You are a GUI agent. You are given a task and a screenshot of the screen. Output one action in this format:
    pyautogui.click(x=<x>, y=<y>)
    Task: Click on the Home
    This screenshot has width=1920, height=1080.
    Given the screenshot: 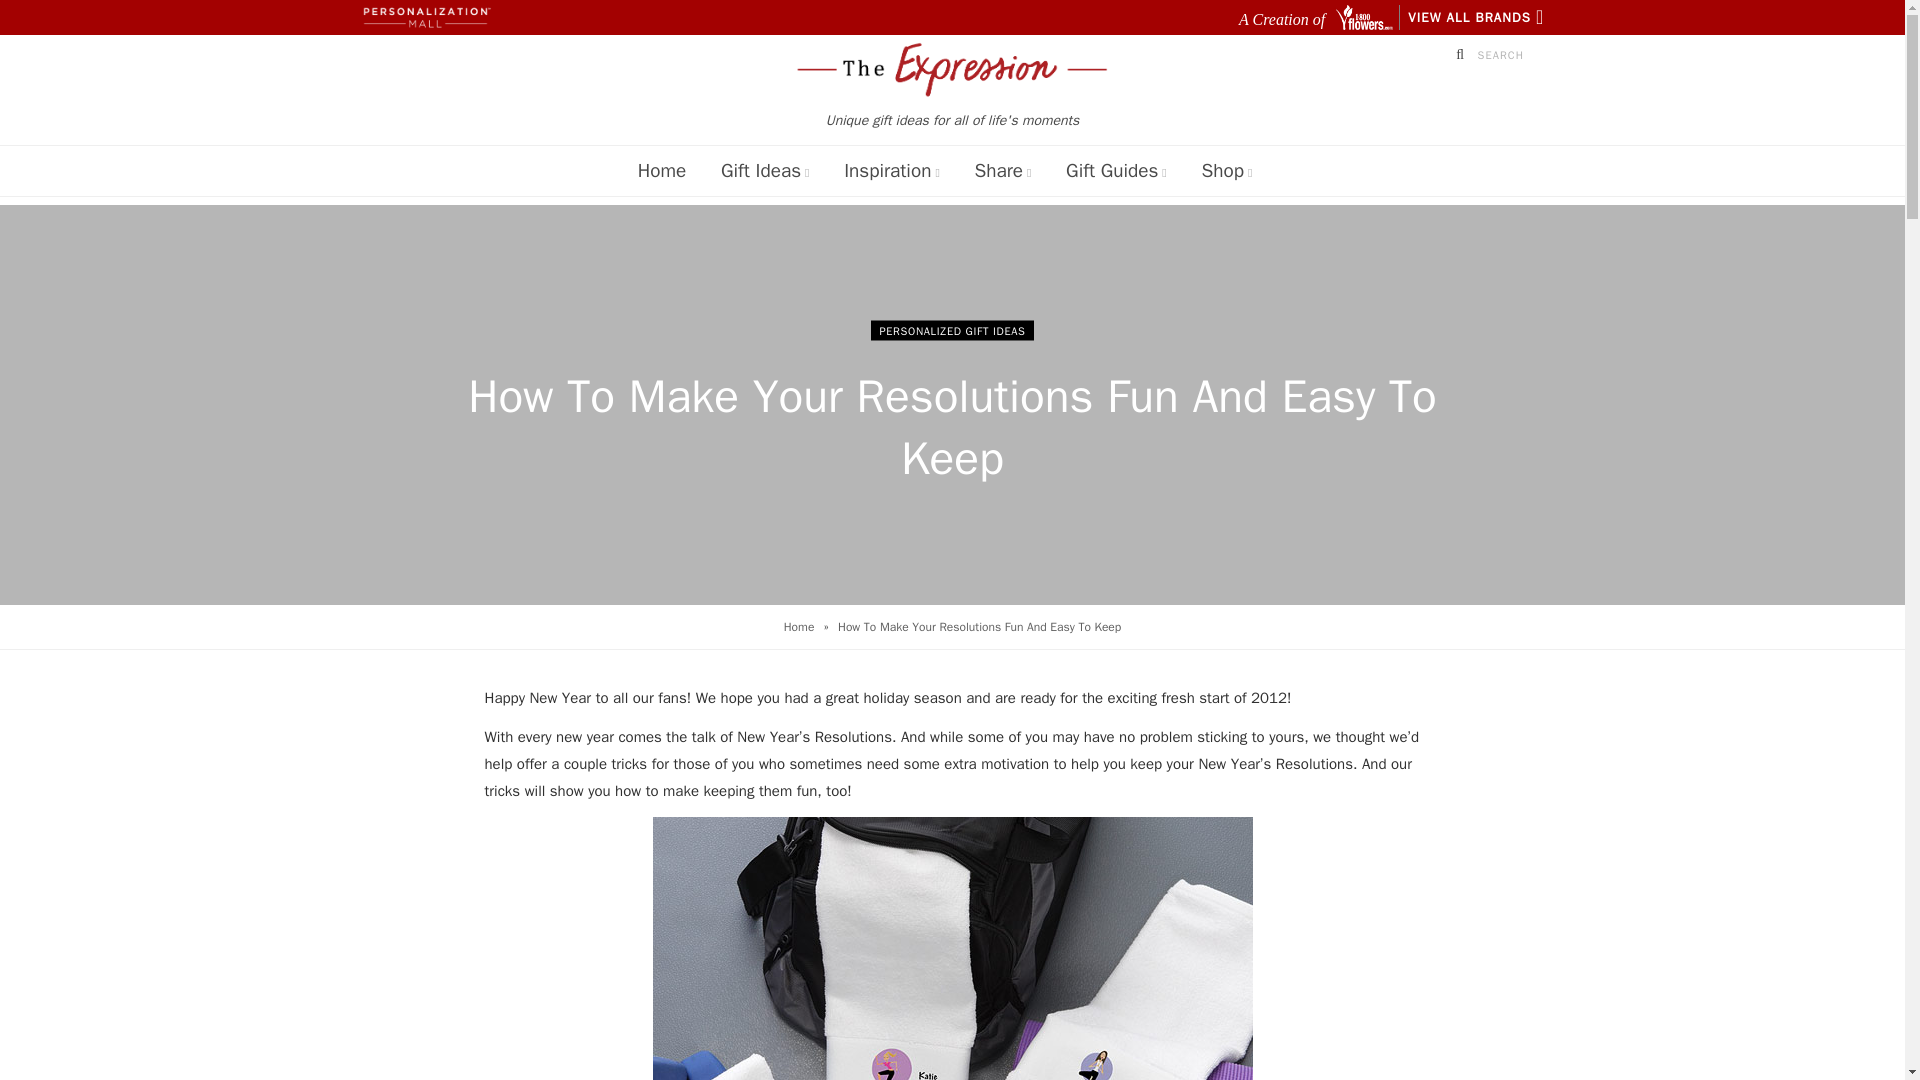 What is the action you would take?
    pyautogui.click(x=662, y=170)
    